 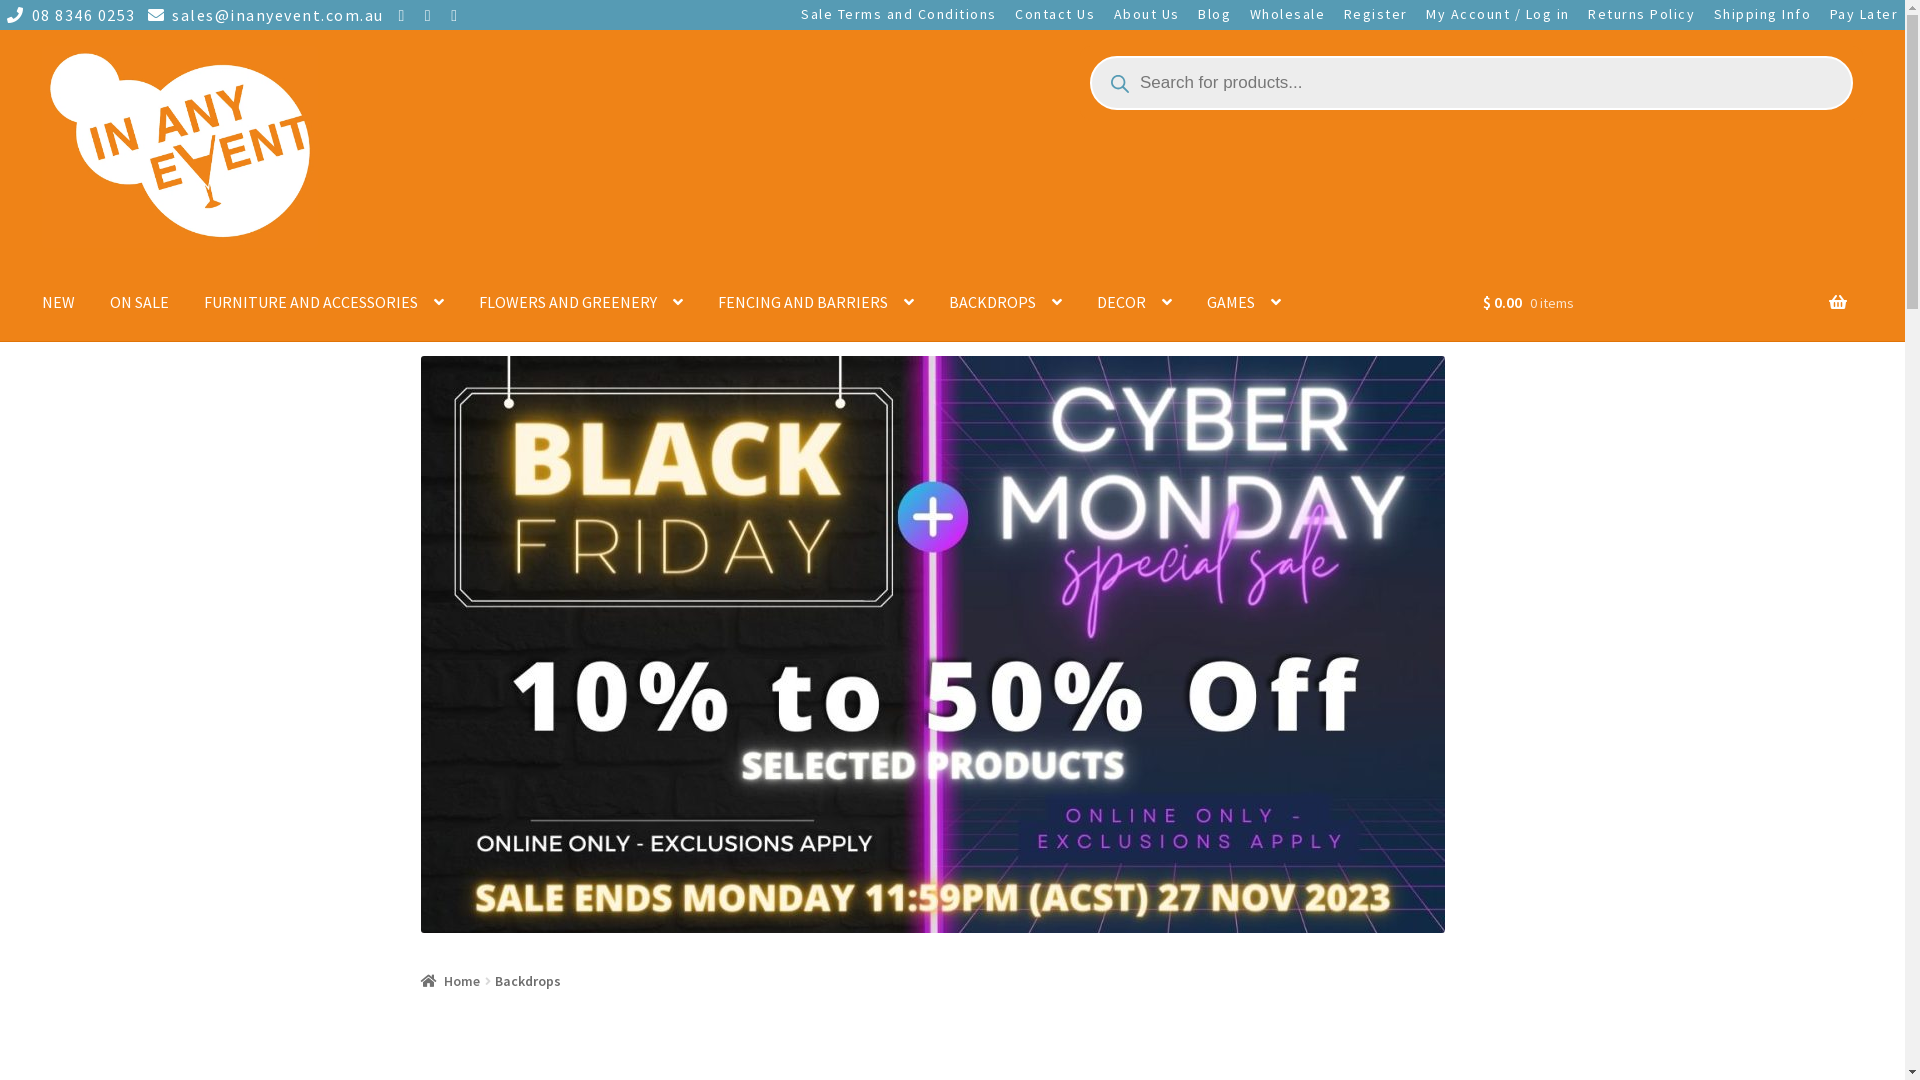 I want to click on FLOWERS AND GREENERY, so click(x=581, y=302).